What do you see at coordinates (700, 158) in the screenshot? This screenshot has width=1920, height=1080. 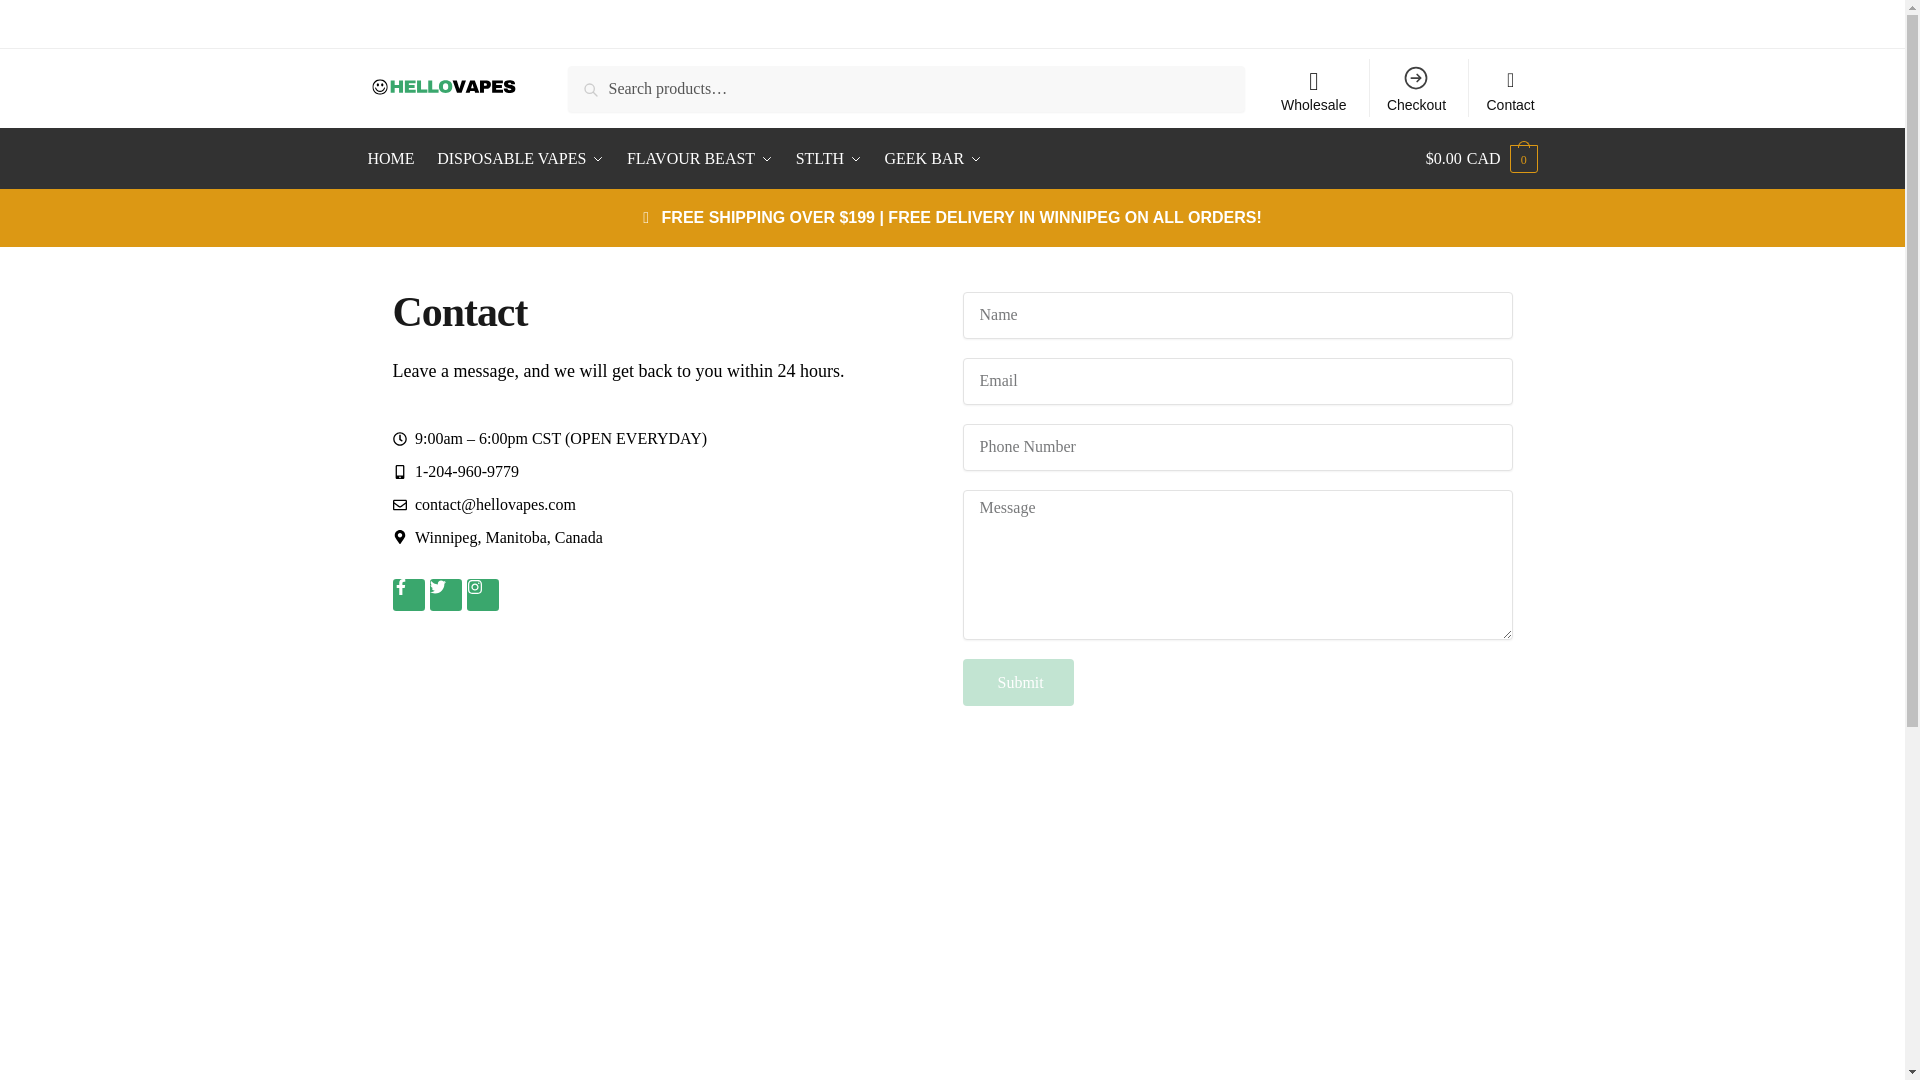 I see `FLAVOUR BEAST` at bounding box center [700, 158].